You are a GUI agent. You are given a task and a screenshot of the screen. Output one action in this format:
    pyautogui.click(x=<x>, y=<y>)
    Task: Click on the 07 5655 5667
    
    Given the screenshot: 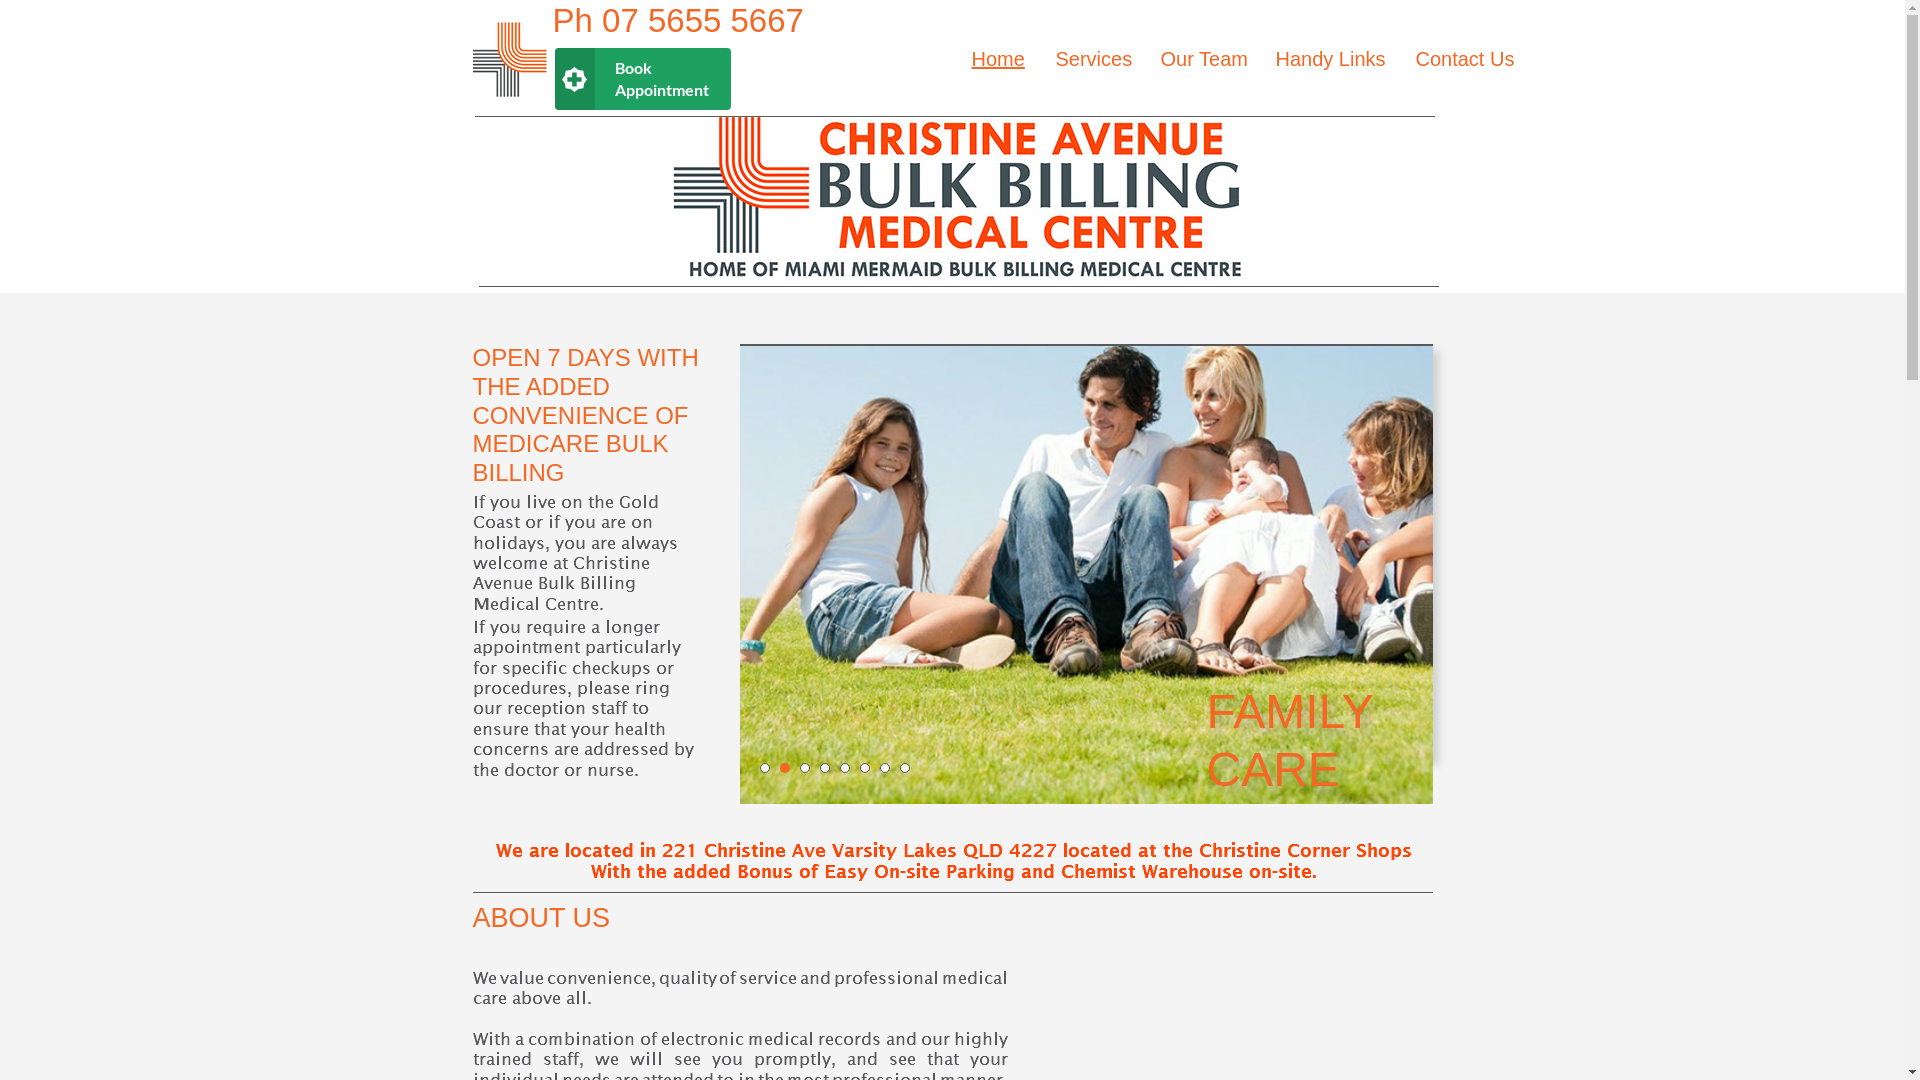 What is the action you would take?
    pyautogui.click(x=703, y=20)
    